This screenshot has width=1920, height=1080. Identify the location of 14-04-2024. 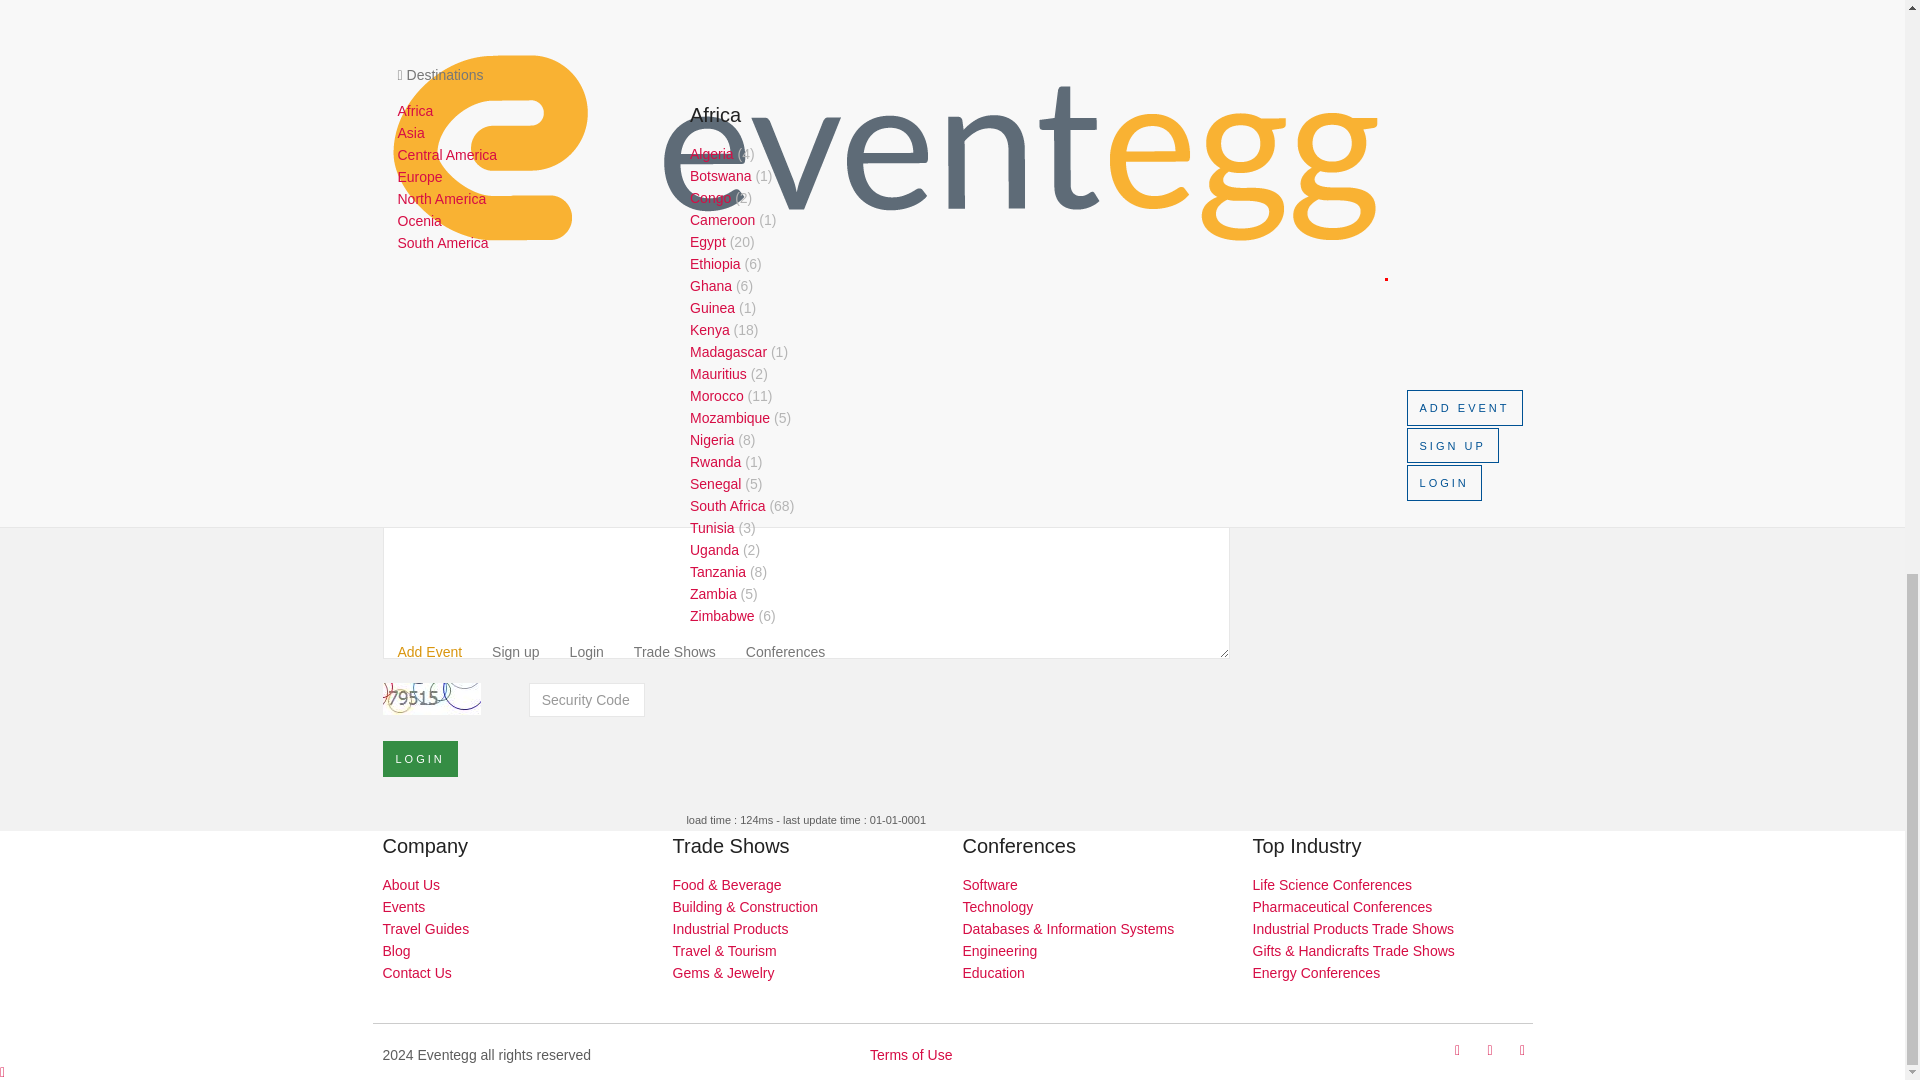
(806, 258).